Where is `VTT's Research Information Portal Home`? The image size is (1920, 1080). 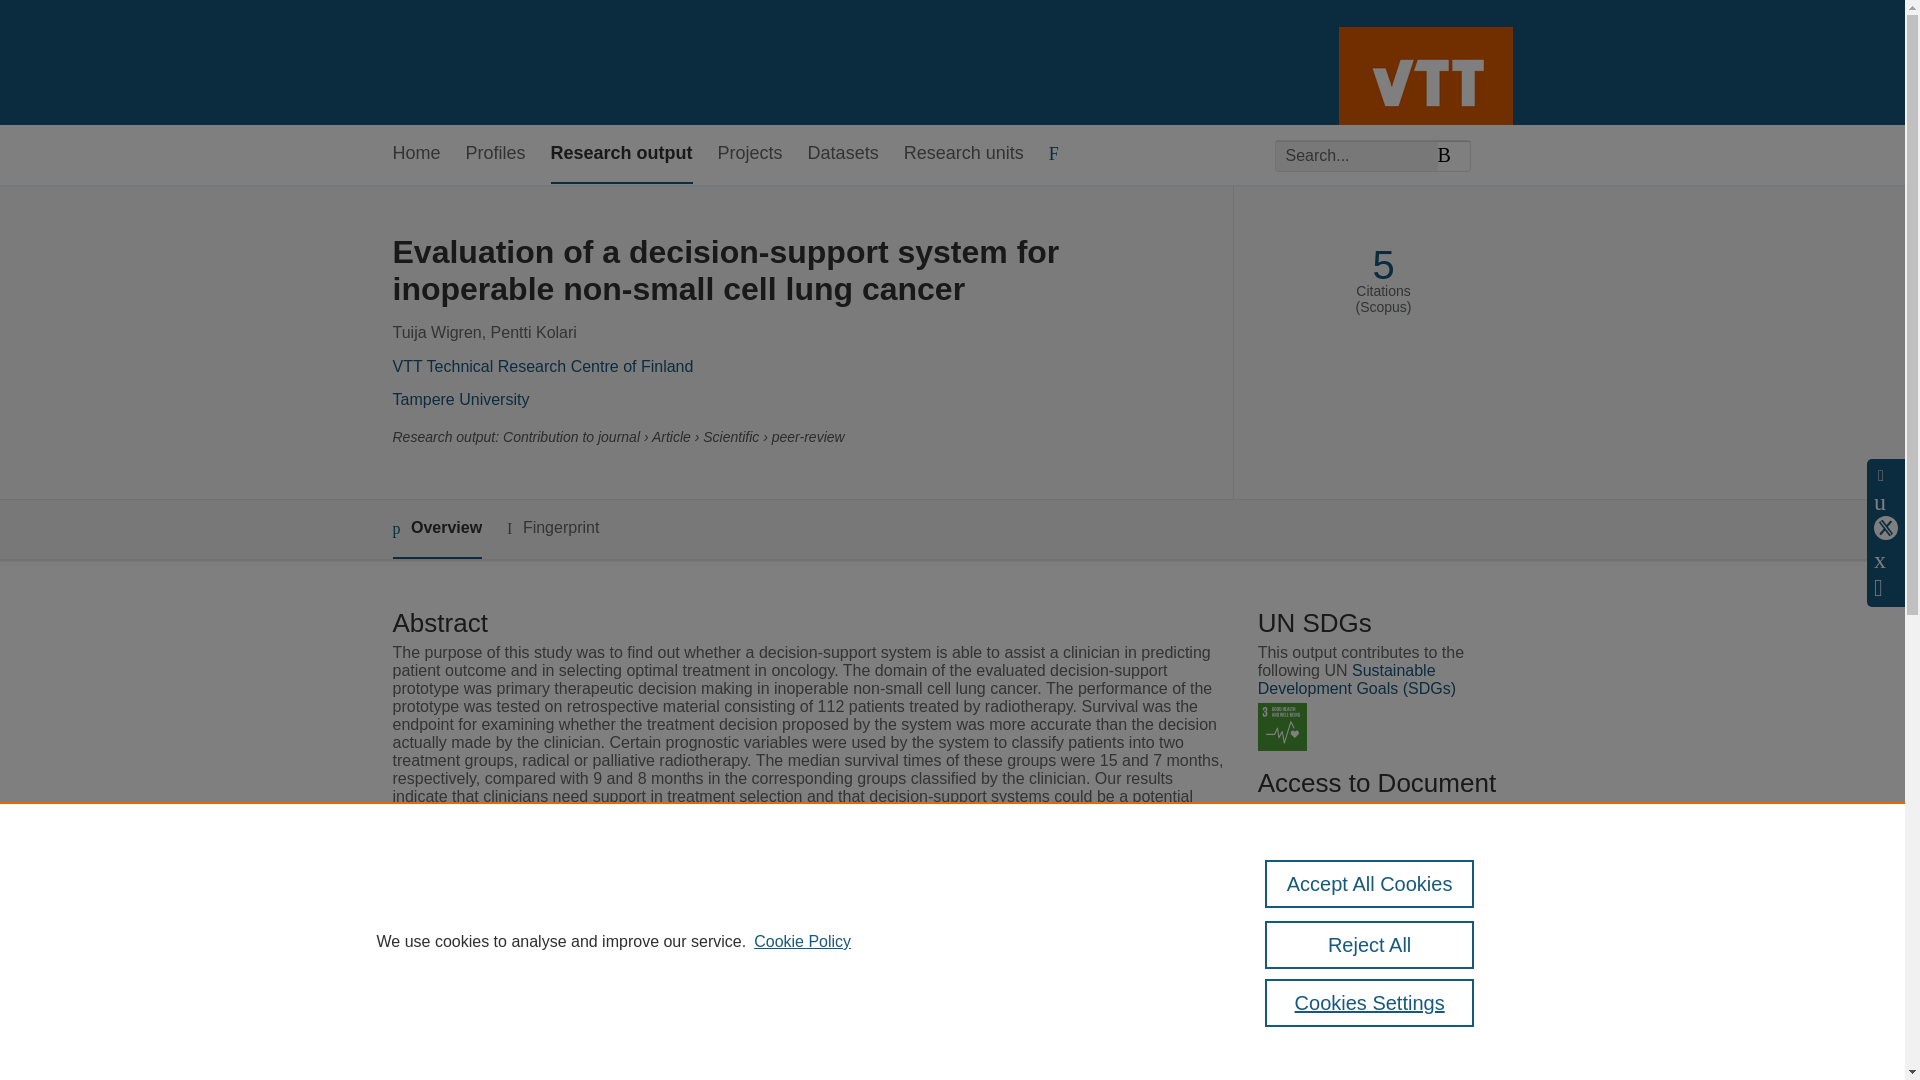 VTT's Research Information Portal Home is located at coordinates (424, 62).